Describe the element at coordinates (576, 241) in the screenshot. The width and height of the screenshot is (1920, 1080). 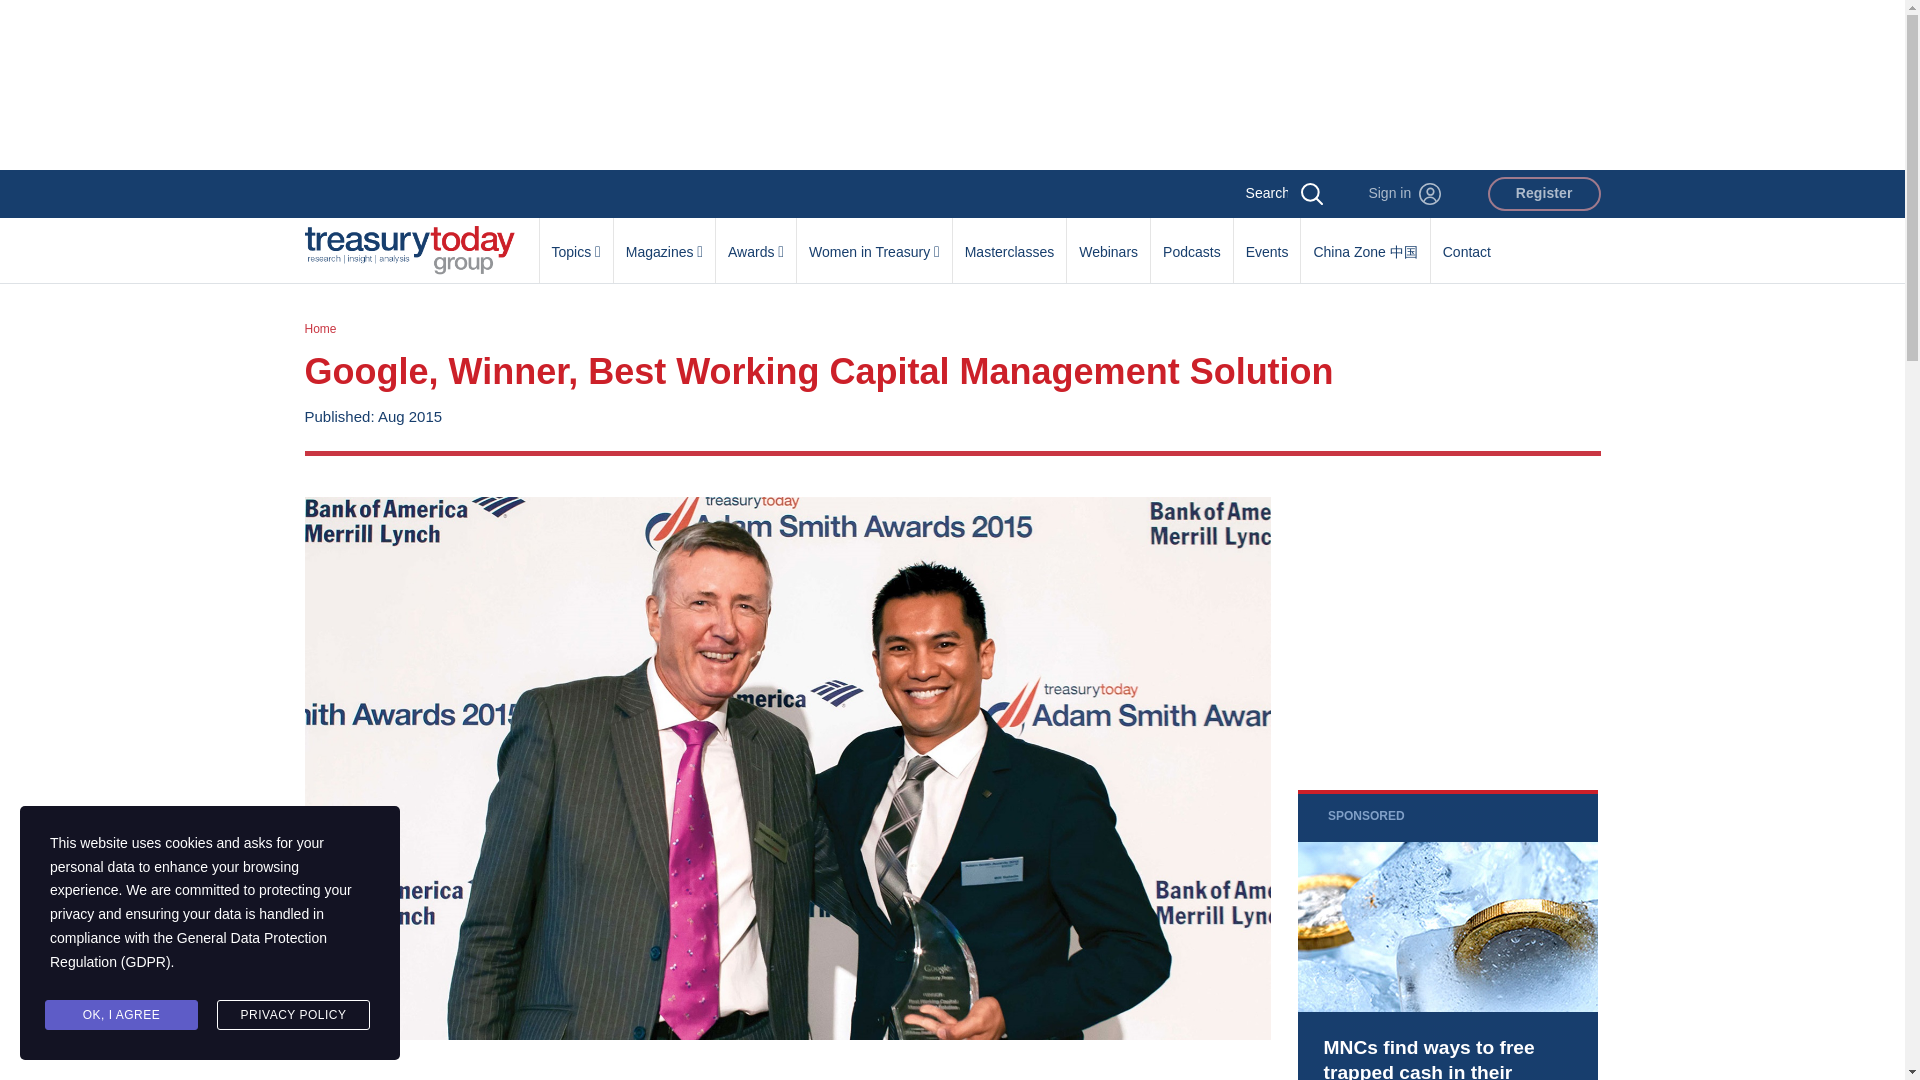
I see `Topics ` at that location.